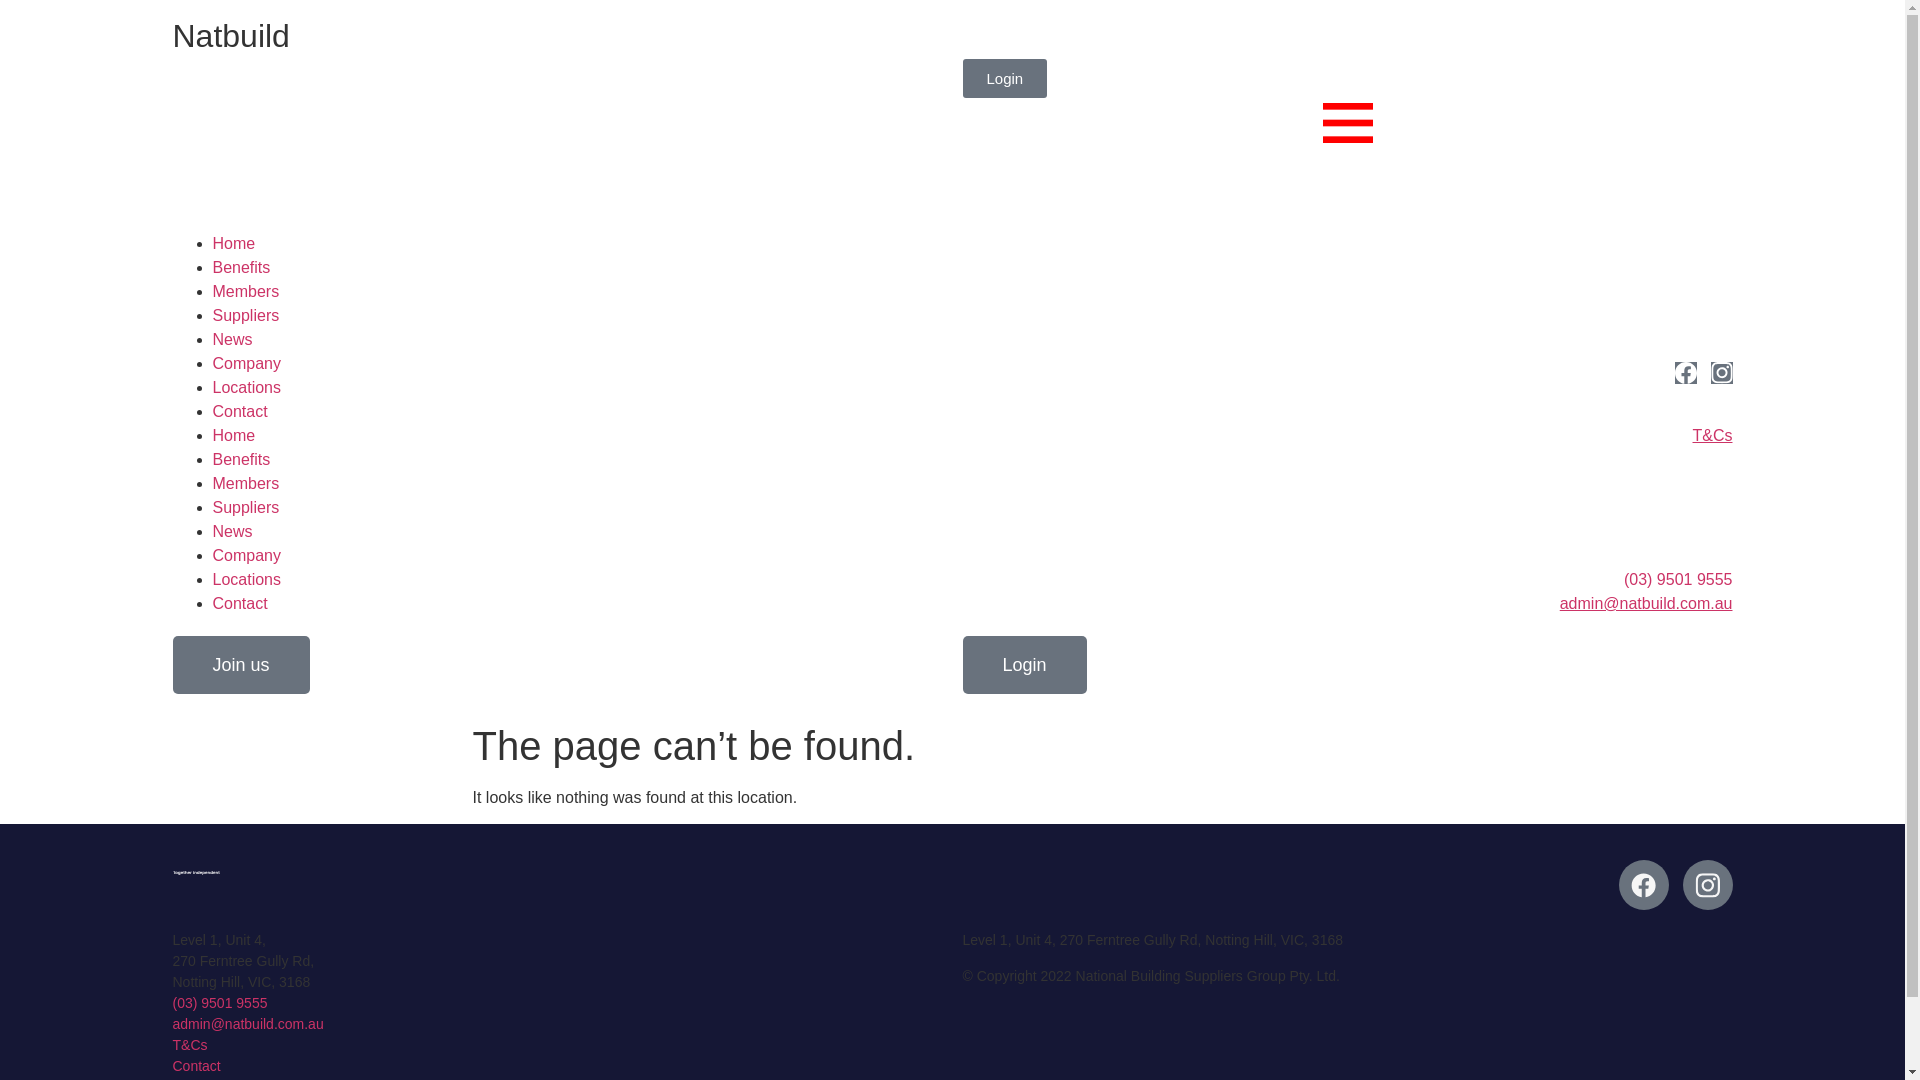 The image size is (1920, 1080). I want to click on admin@natbuild.com.au, so click(1646, 604).